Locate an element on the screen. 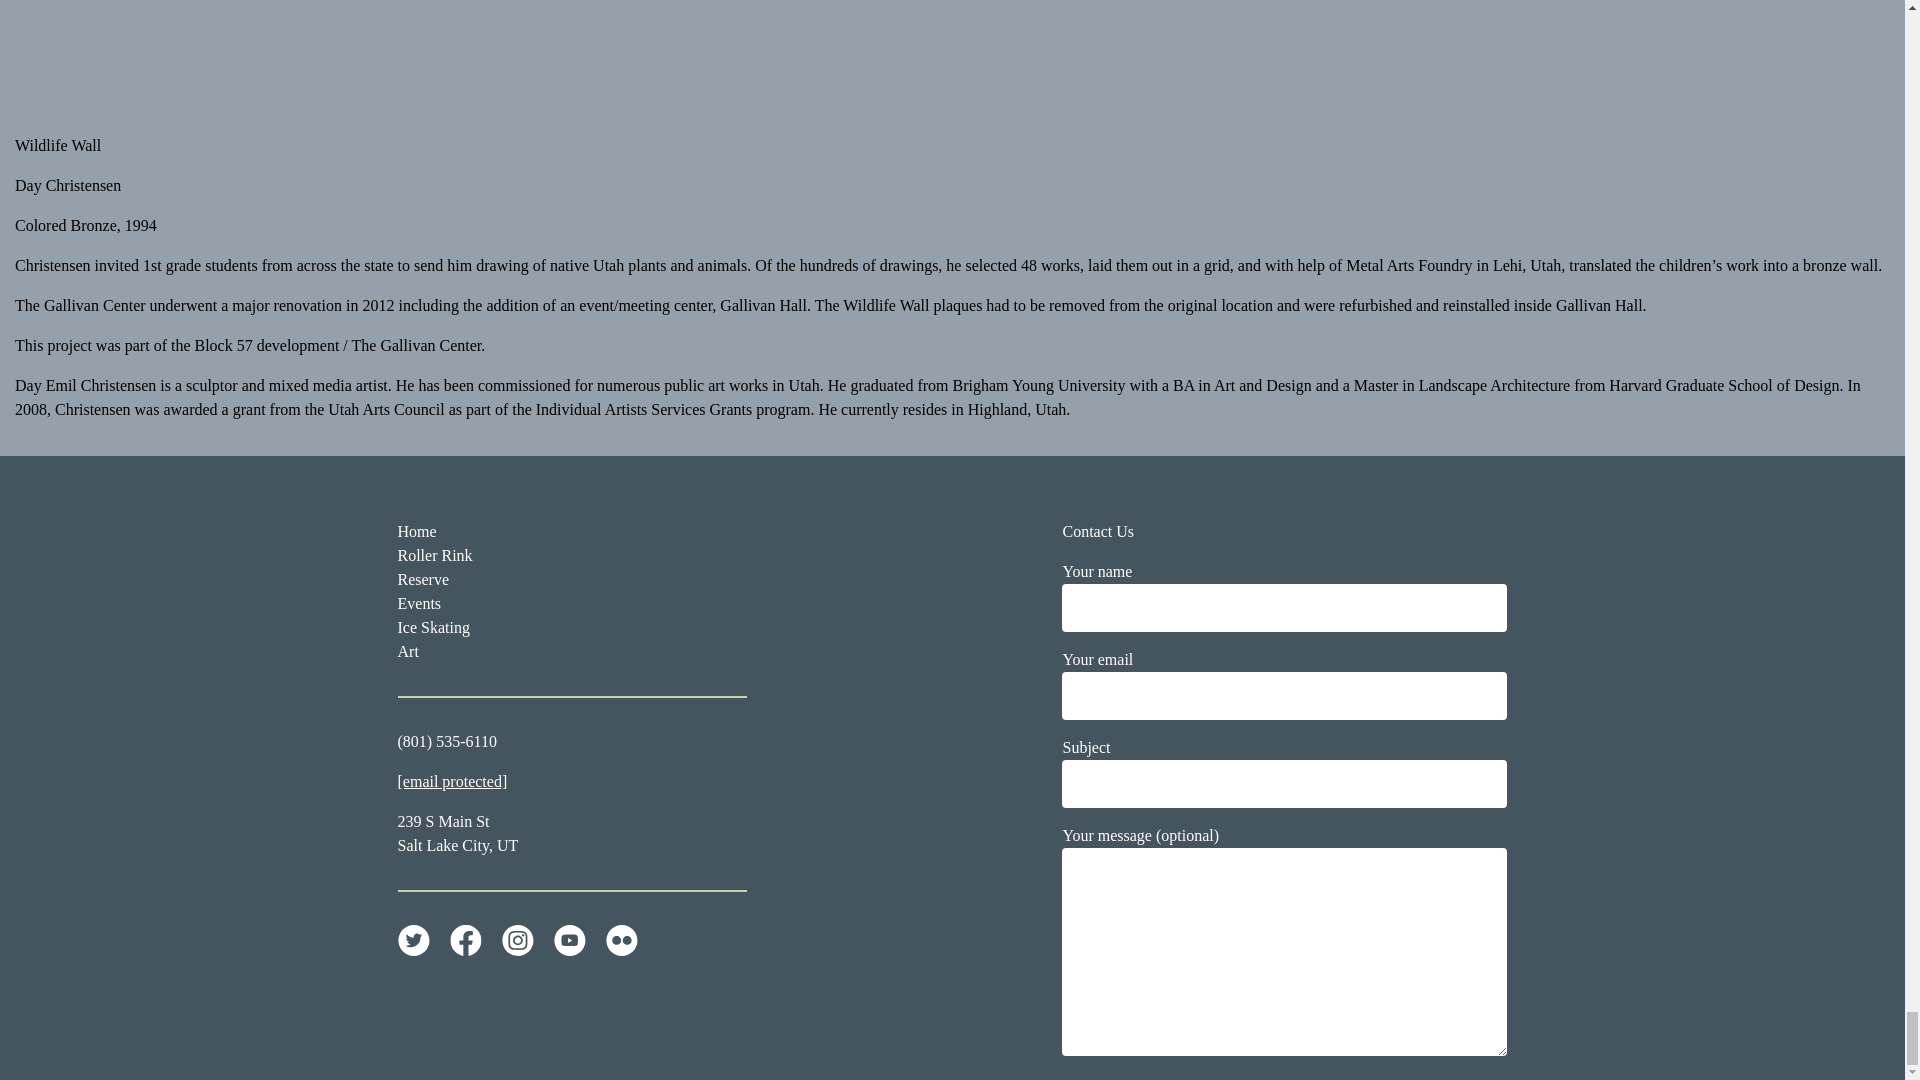 This screenshot has width=1920, height=1080. Ice Skating is located at coordinates (434, 627).